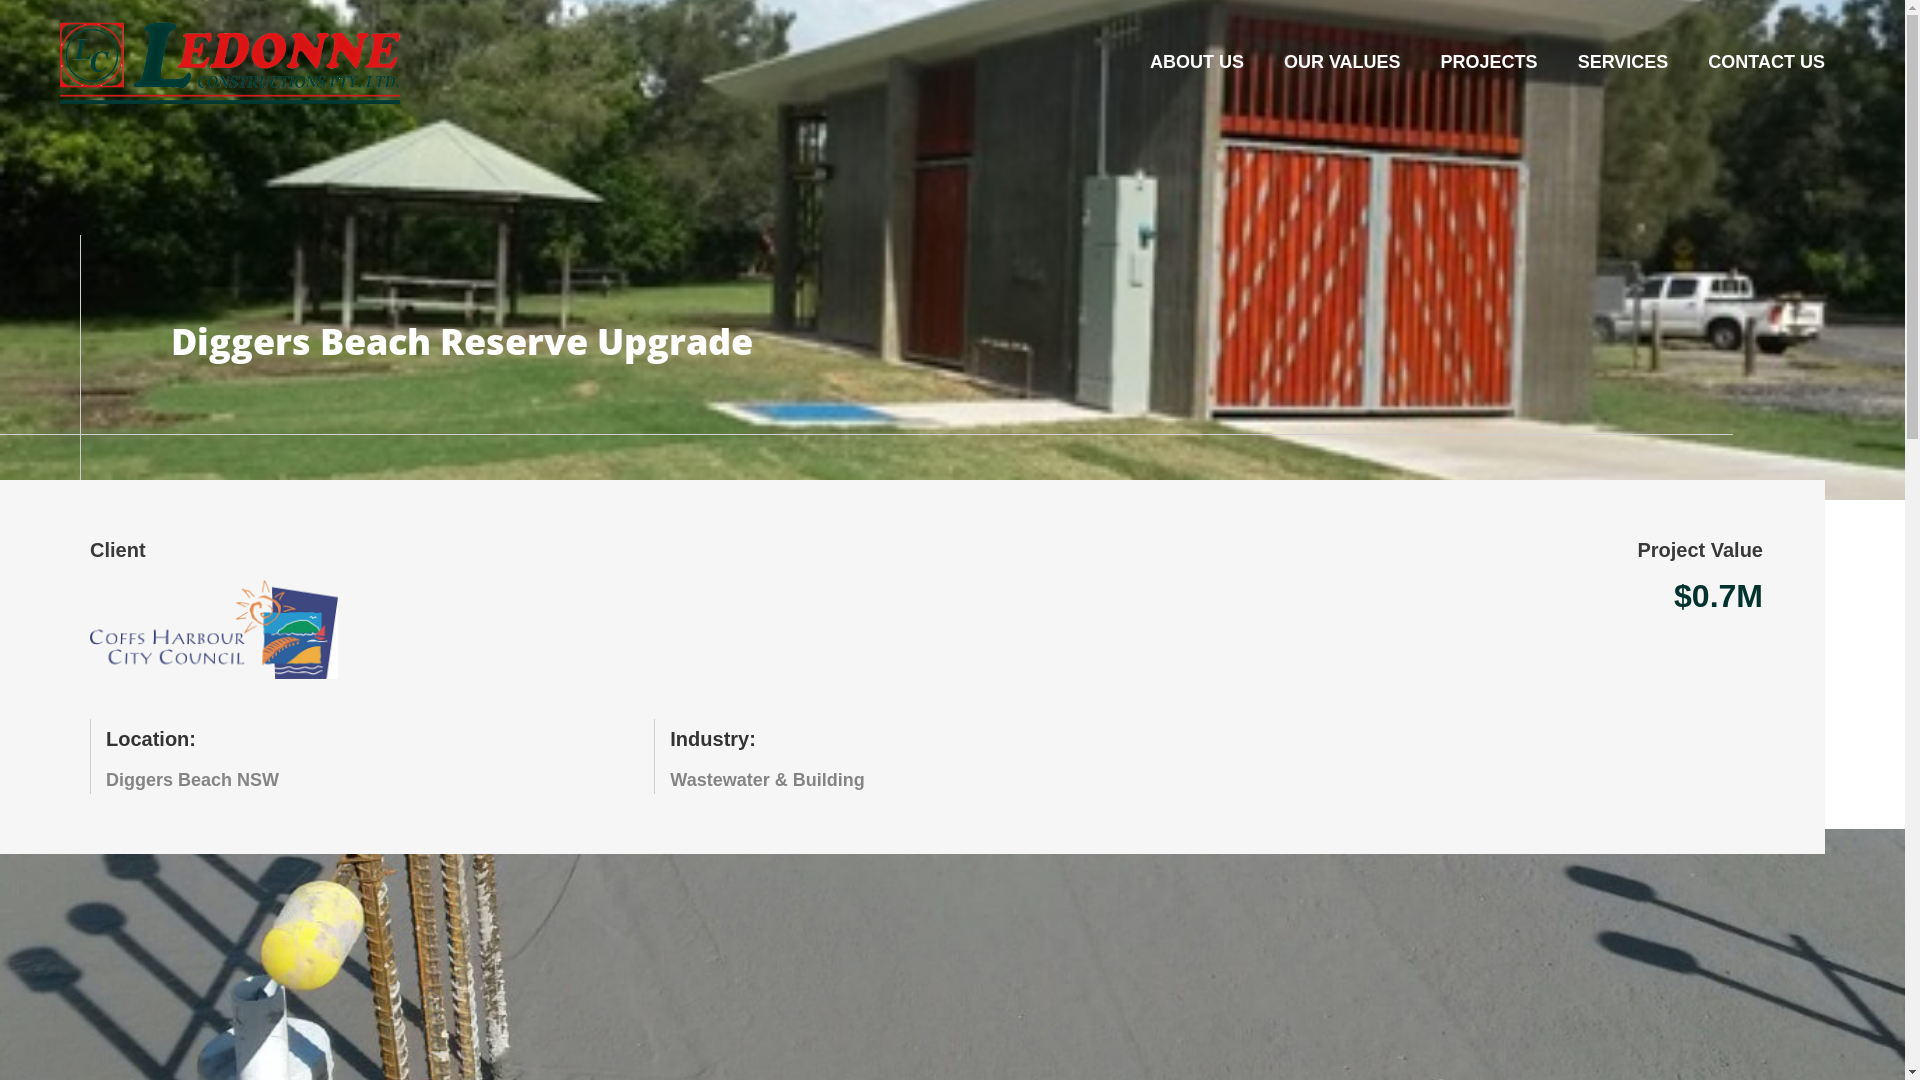 The height and width of the screenshot is (1080, 1920). Describe the element at coordinates (1766, 62) in the screenshot. I see `CONTACT US` at that location.